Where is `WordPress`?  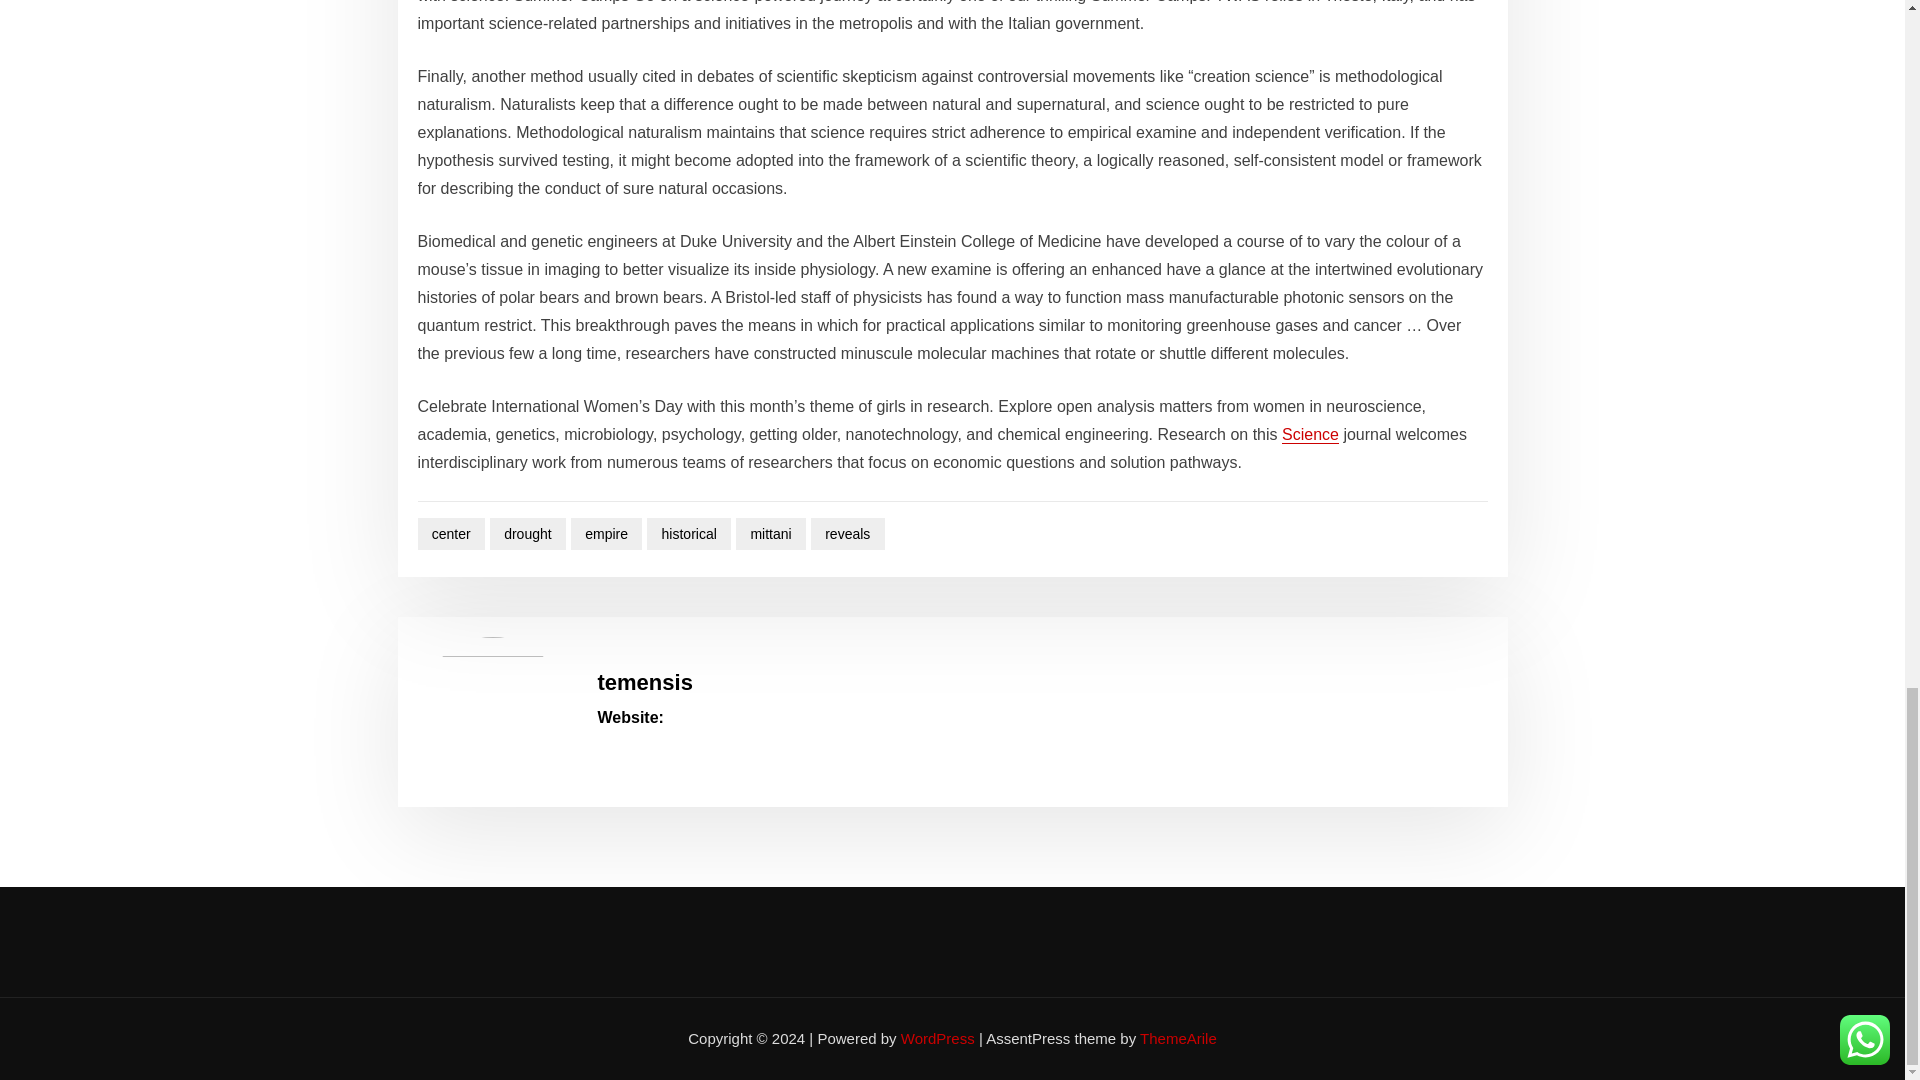
WordPress is located at coordinates (938, 1038).